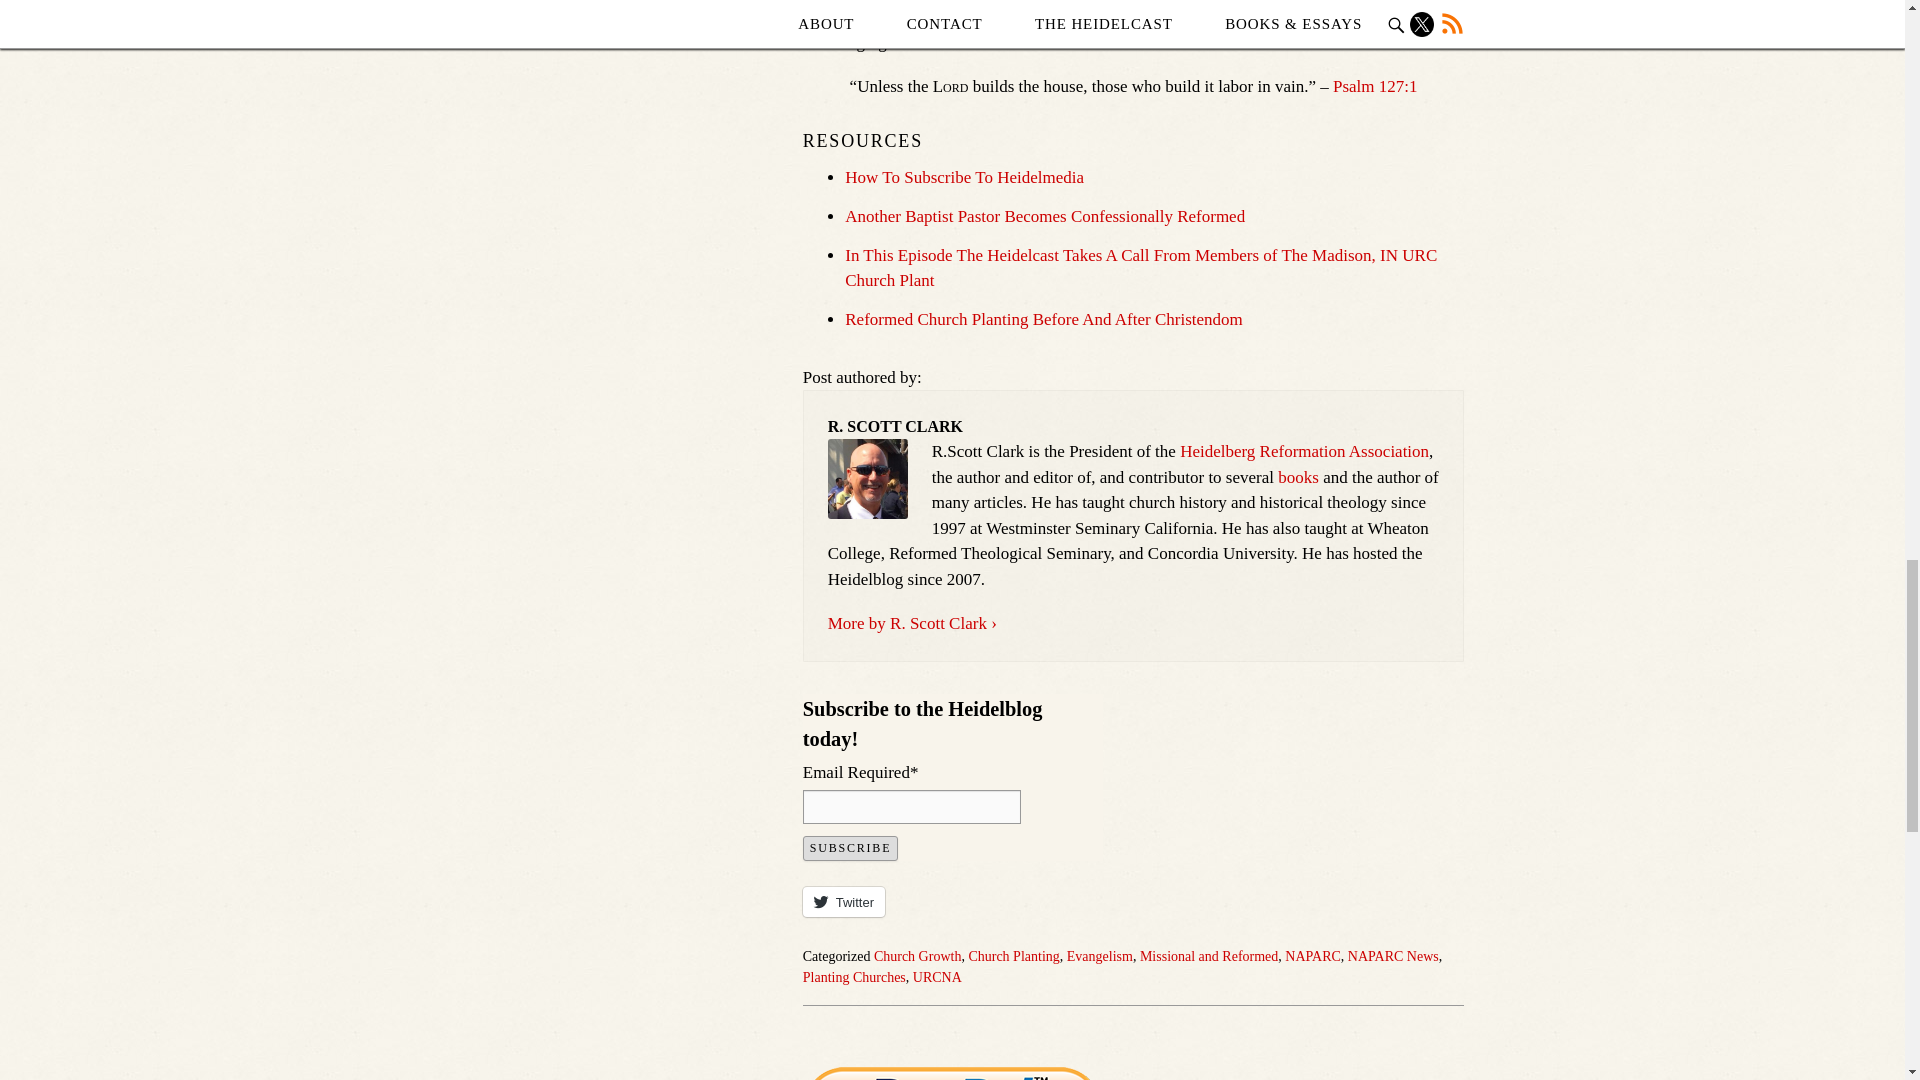  I want to click on Reformed Church Planting Before And After Christendom, so click(1043, 319).